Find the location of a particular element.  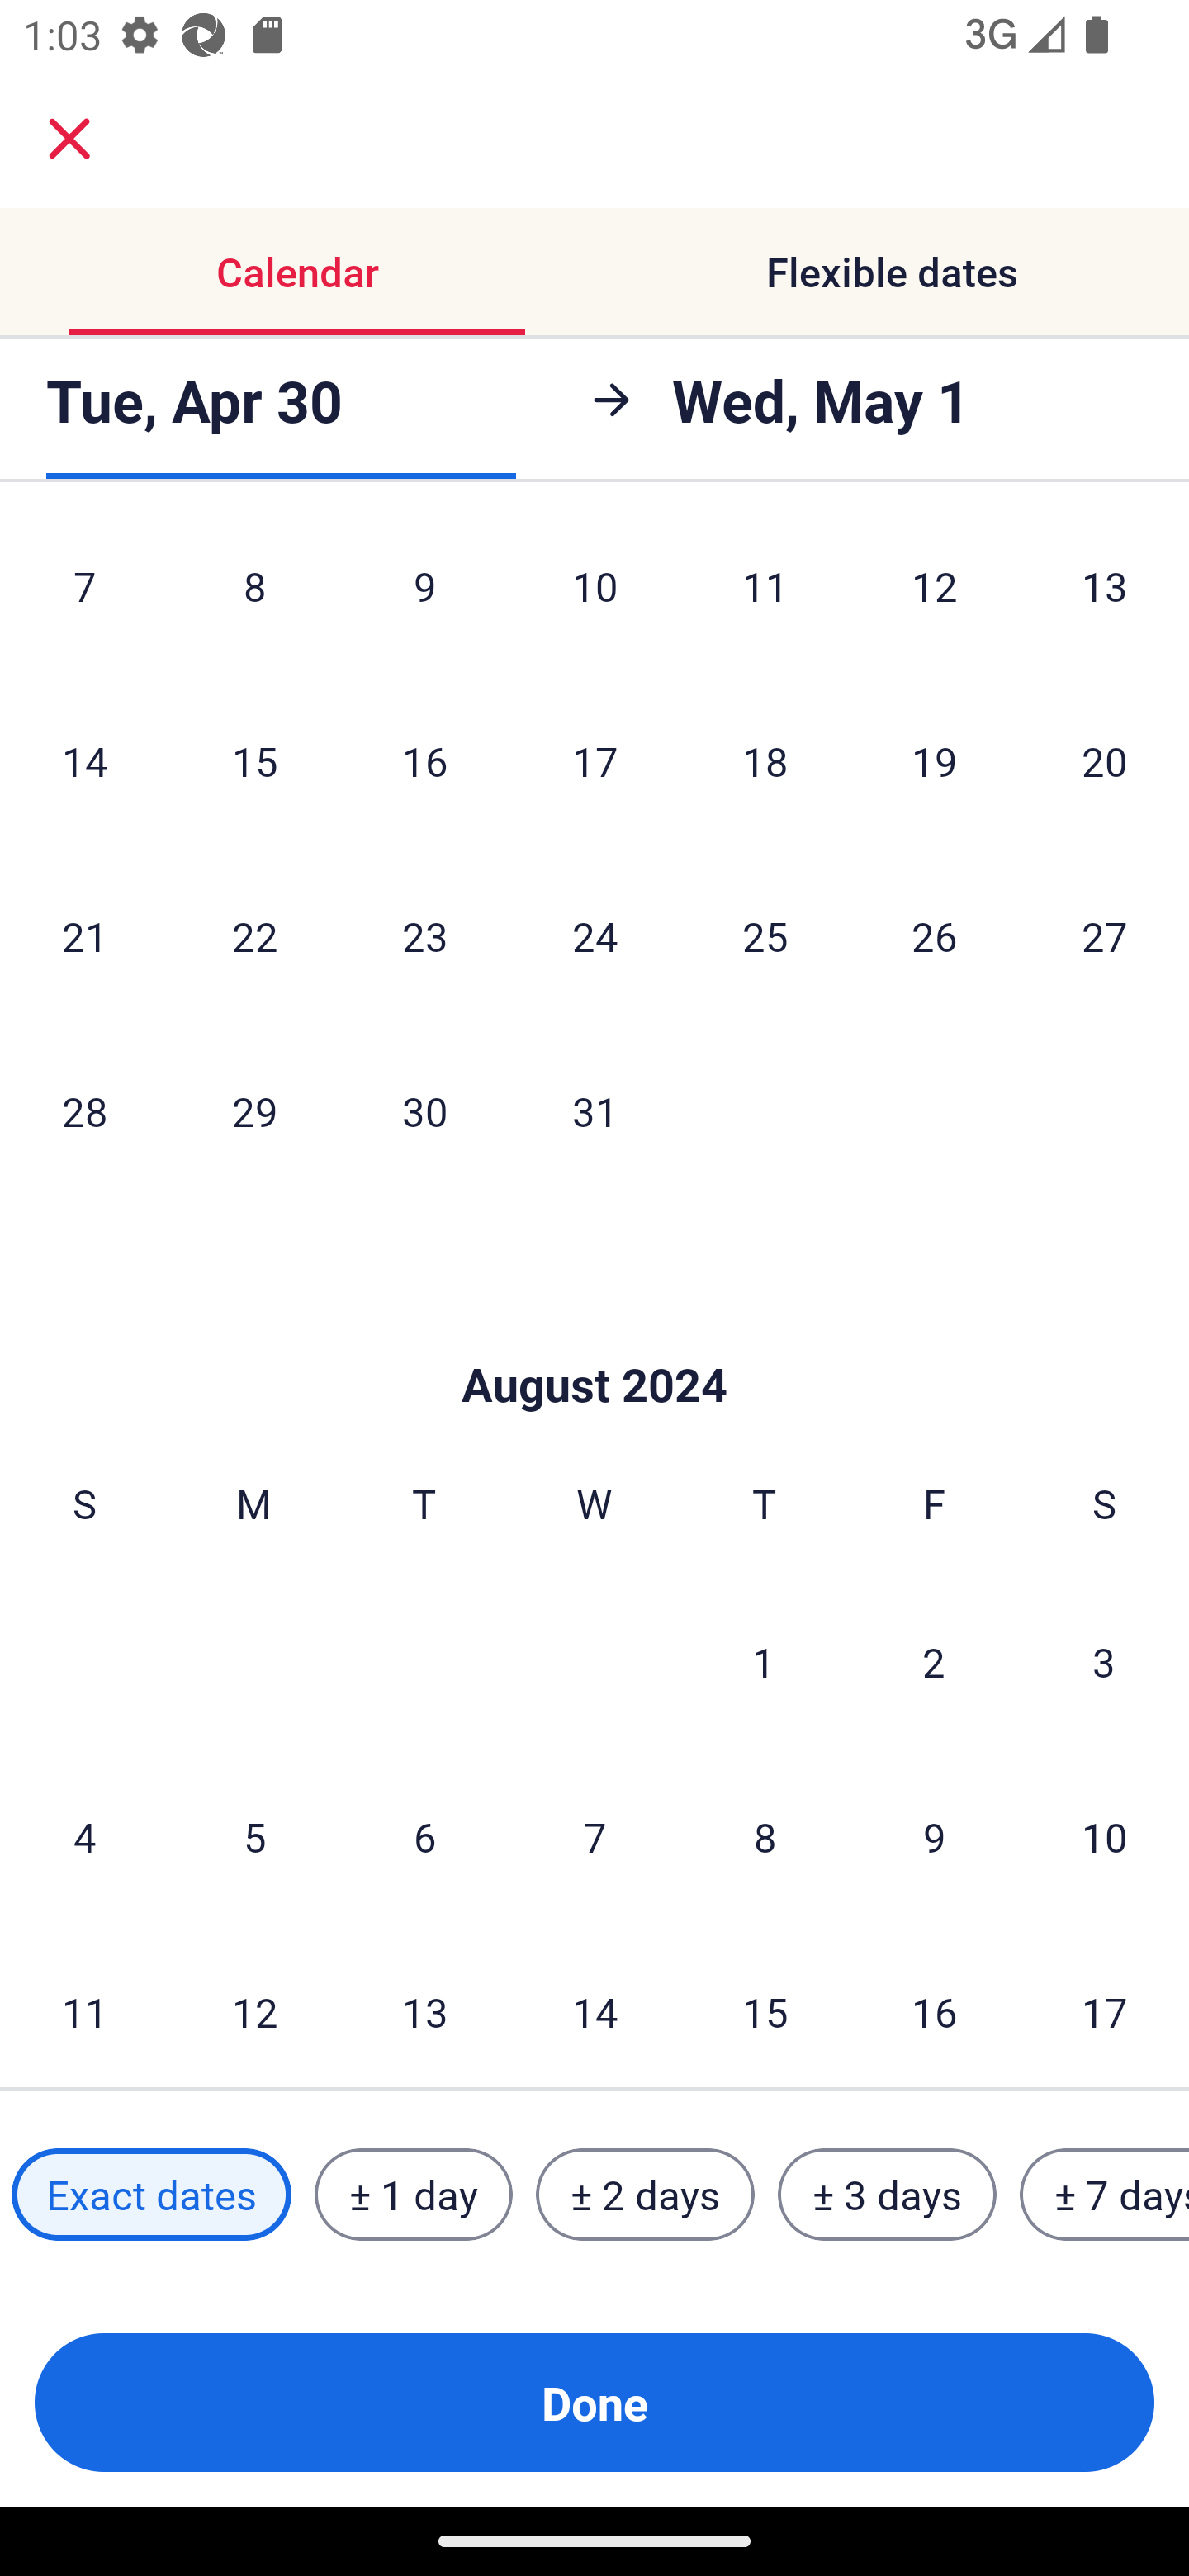

26 Friday, July 26, 2024 is located at coordinates (935, 935).